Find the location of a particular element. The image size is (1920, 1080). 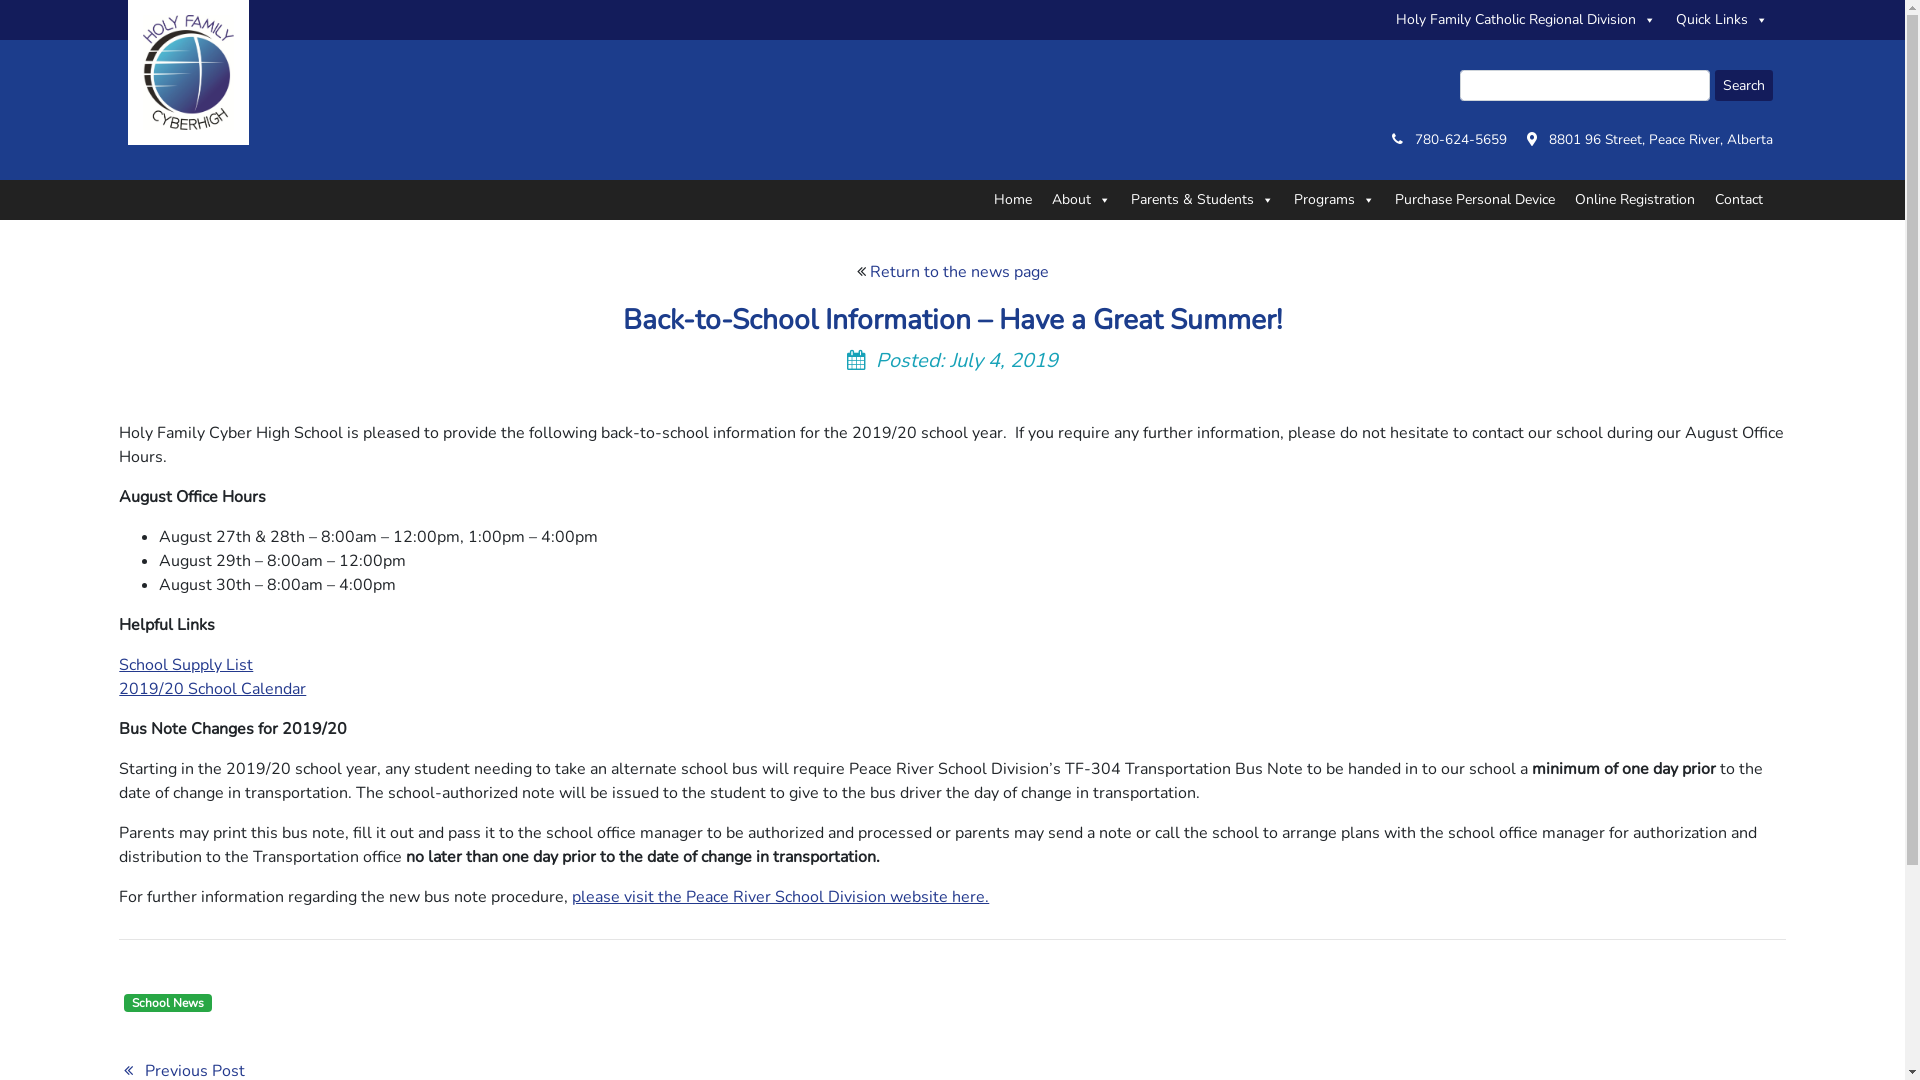

Search is located at coordinates (1743, 86).